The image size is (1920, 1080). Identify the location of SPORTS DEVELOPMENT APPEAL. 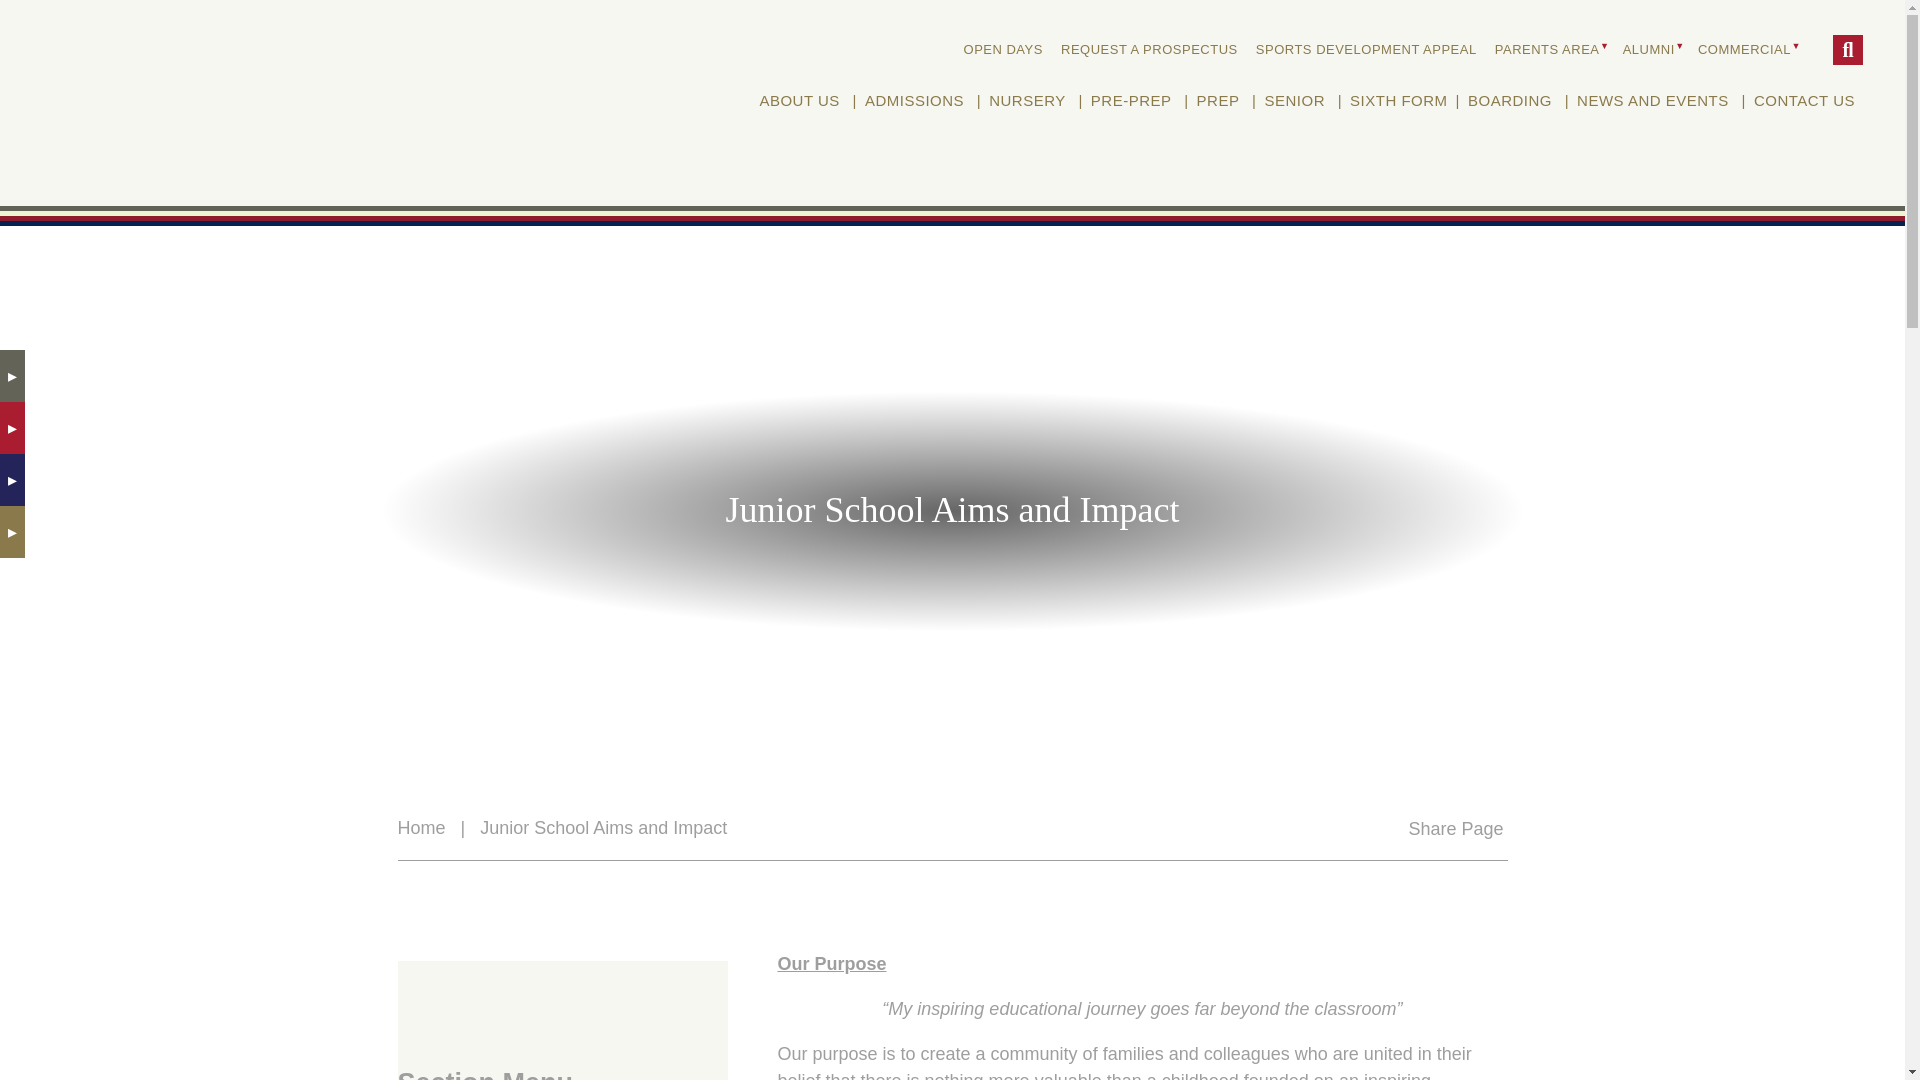
(1366, 49).